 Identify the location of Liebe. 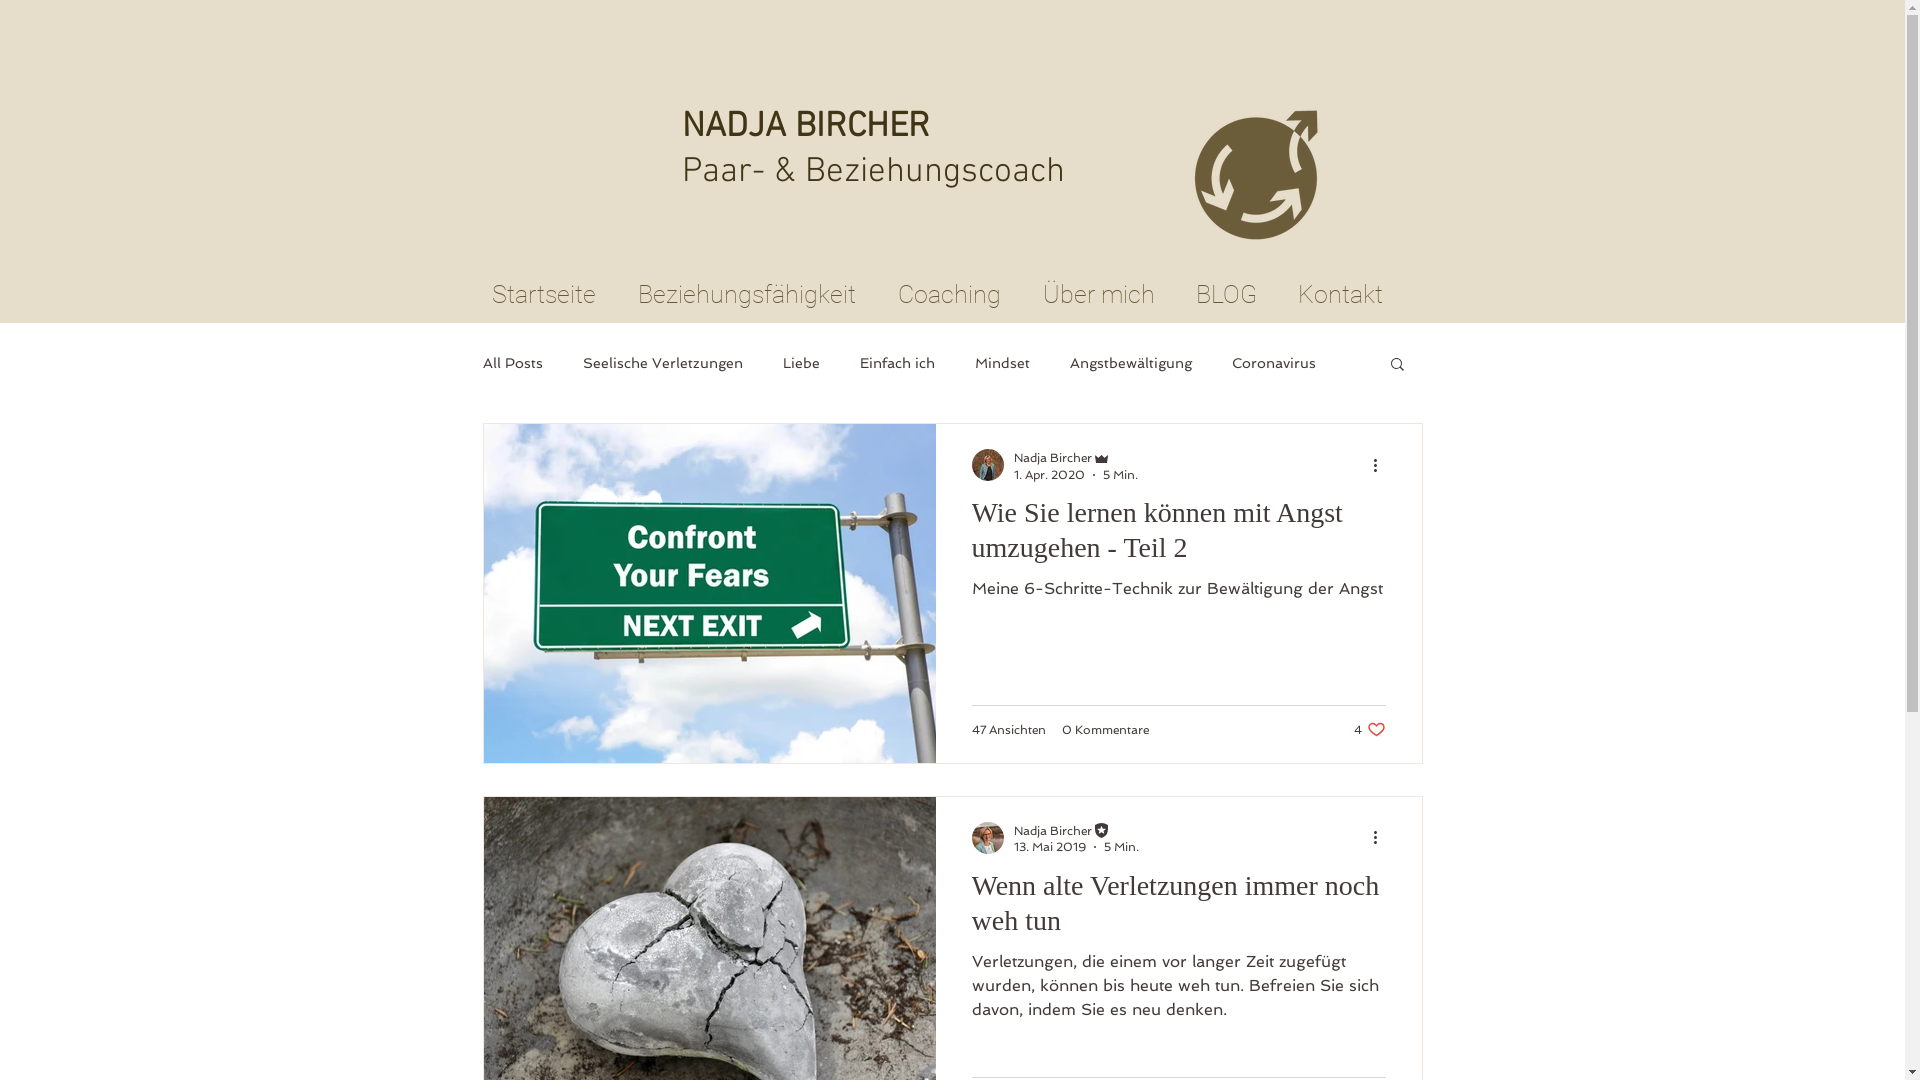
(800, 363).